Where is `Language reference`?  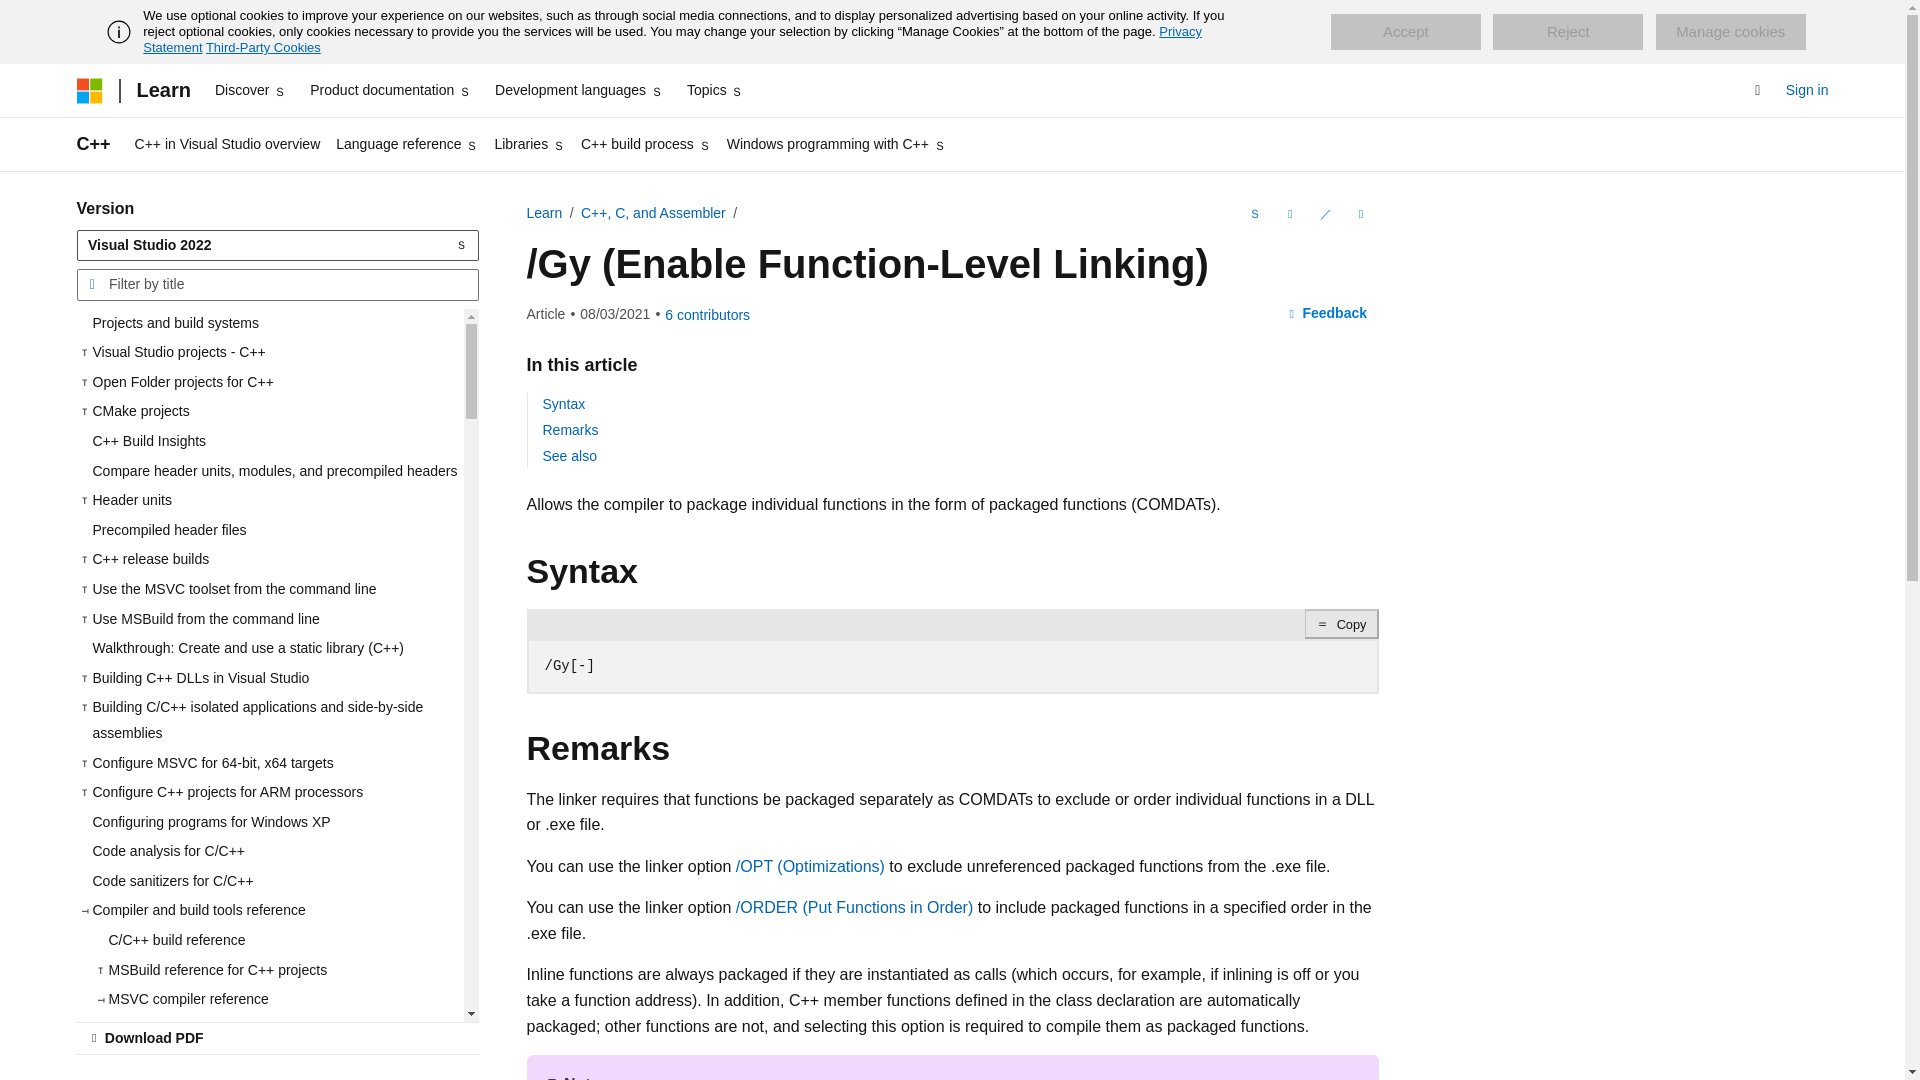 Language reference is located at coordinates (406, 144).